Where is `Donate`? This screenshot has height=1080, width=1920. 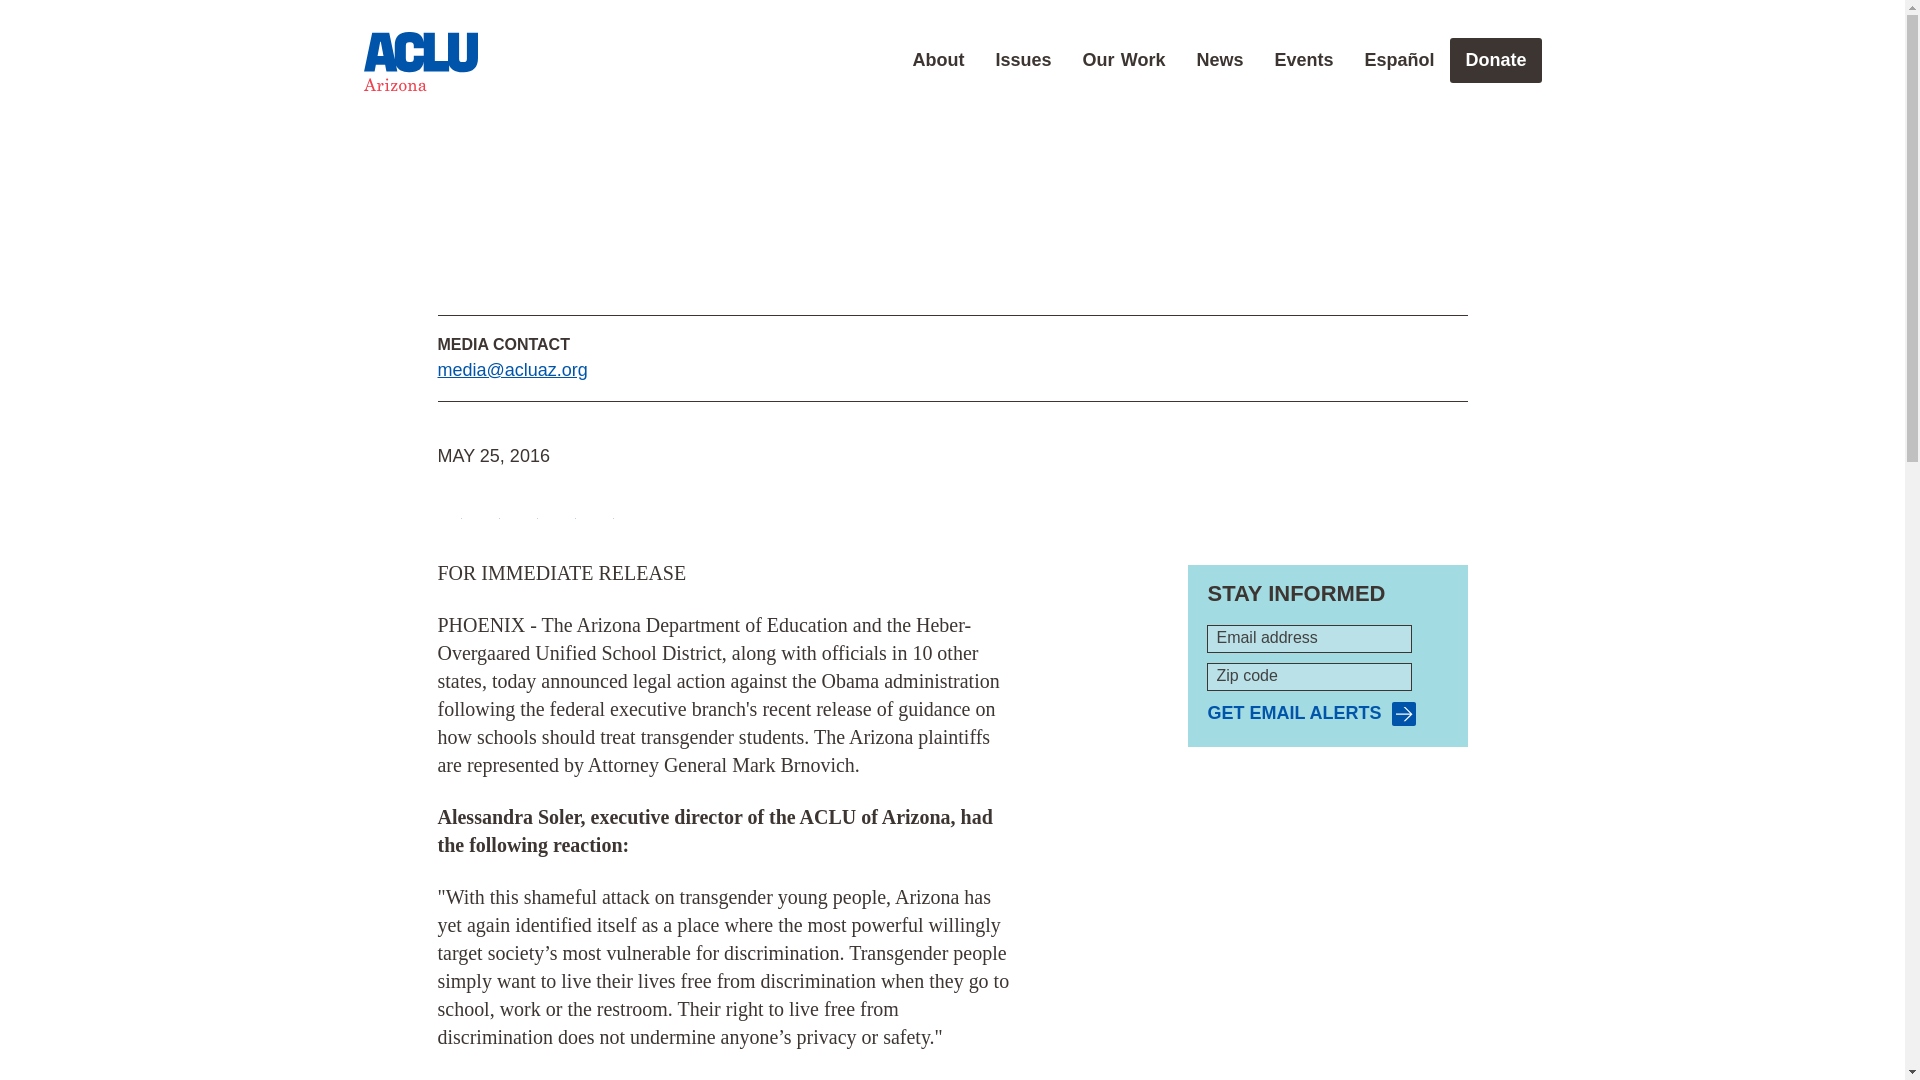 Donate is located at coordinates (1495, 60).